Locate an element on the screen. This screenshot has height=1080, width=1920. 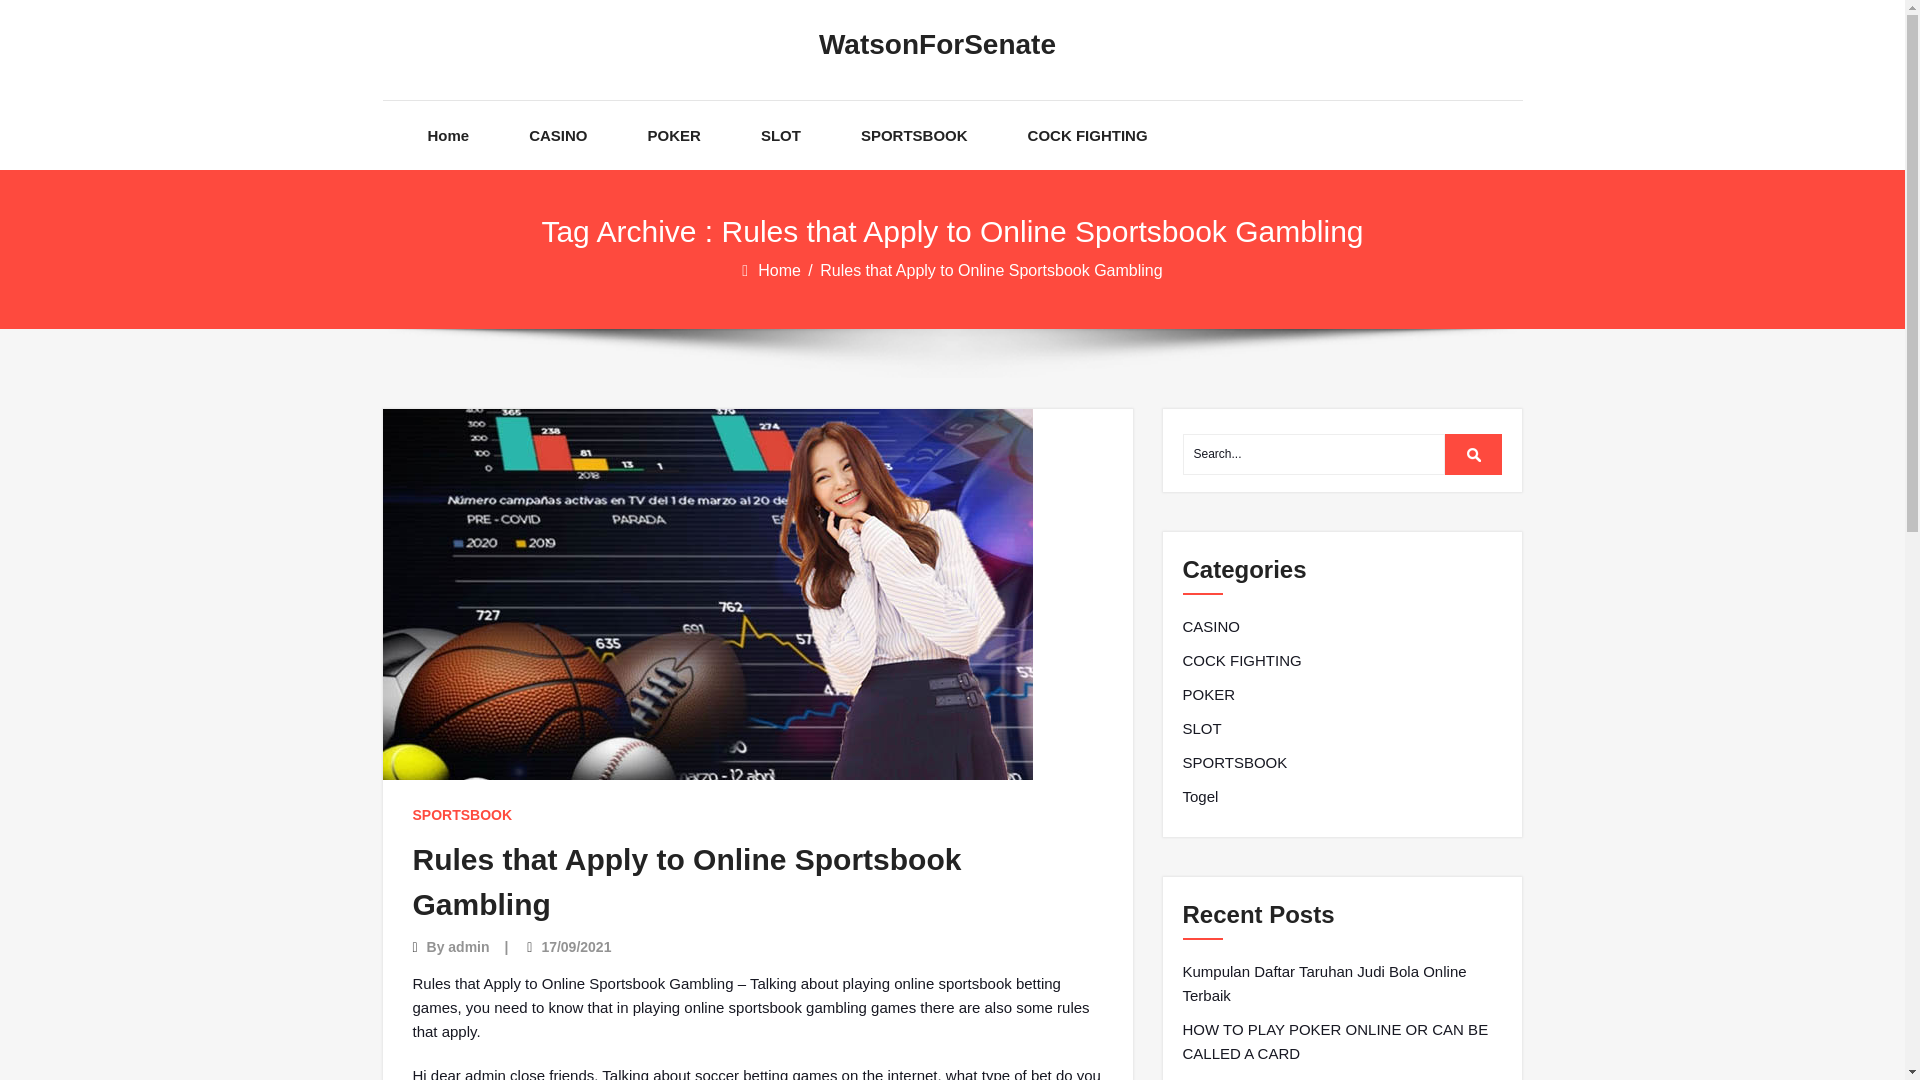
SPORTSBOOK is located at coordinates (1234, 762).